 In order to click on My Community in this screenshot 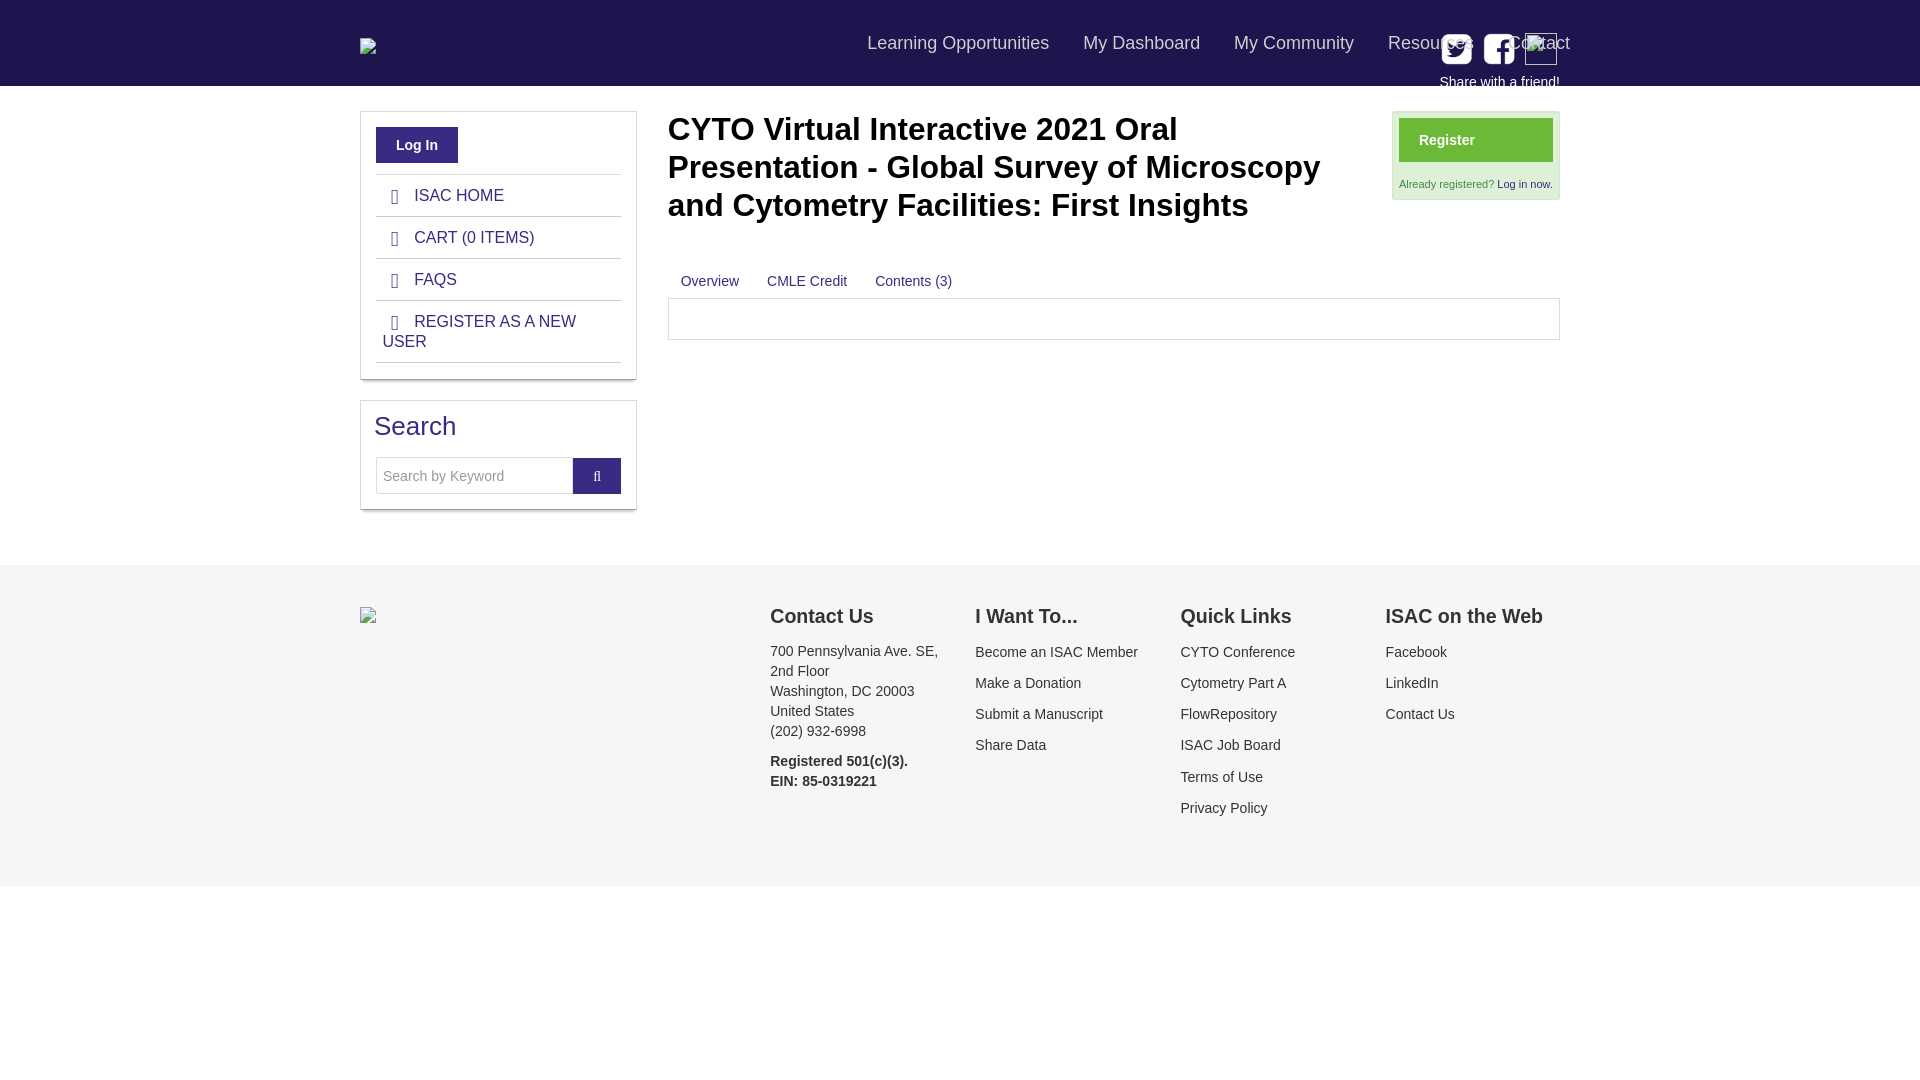, I will do `click(1294, 43)`.